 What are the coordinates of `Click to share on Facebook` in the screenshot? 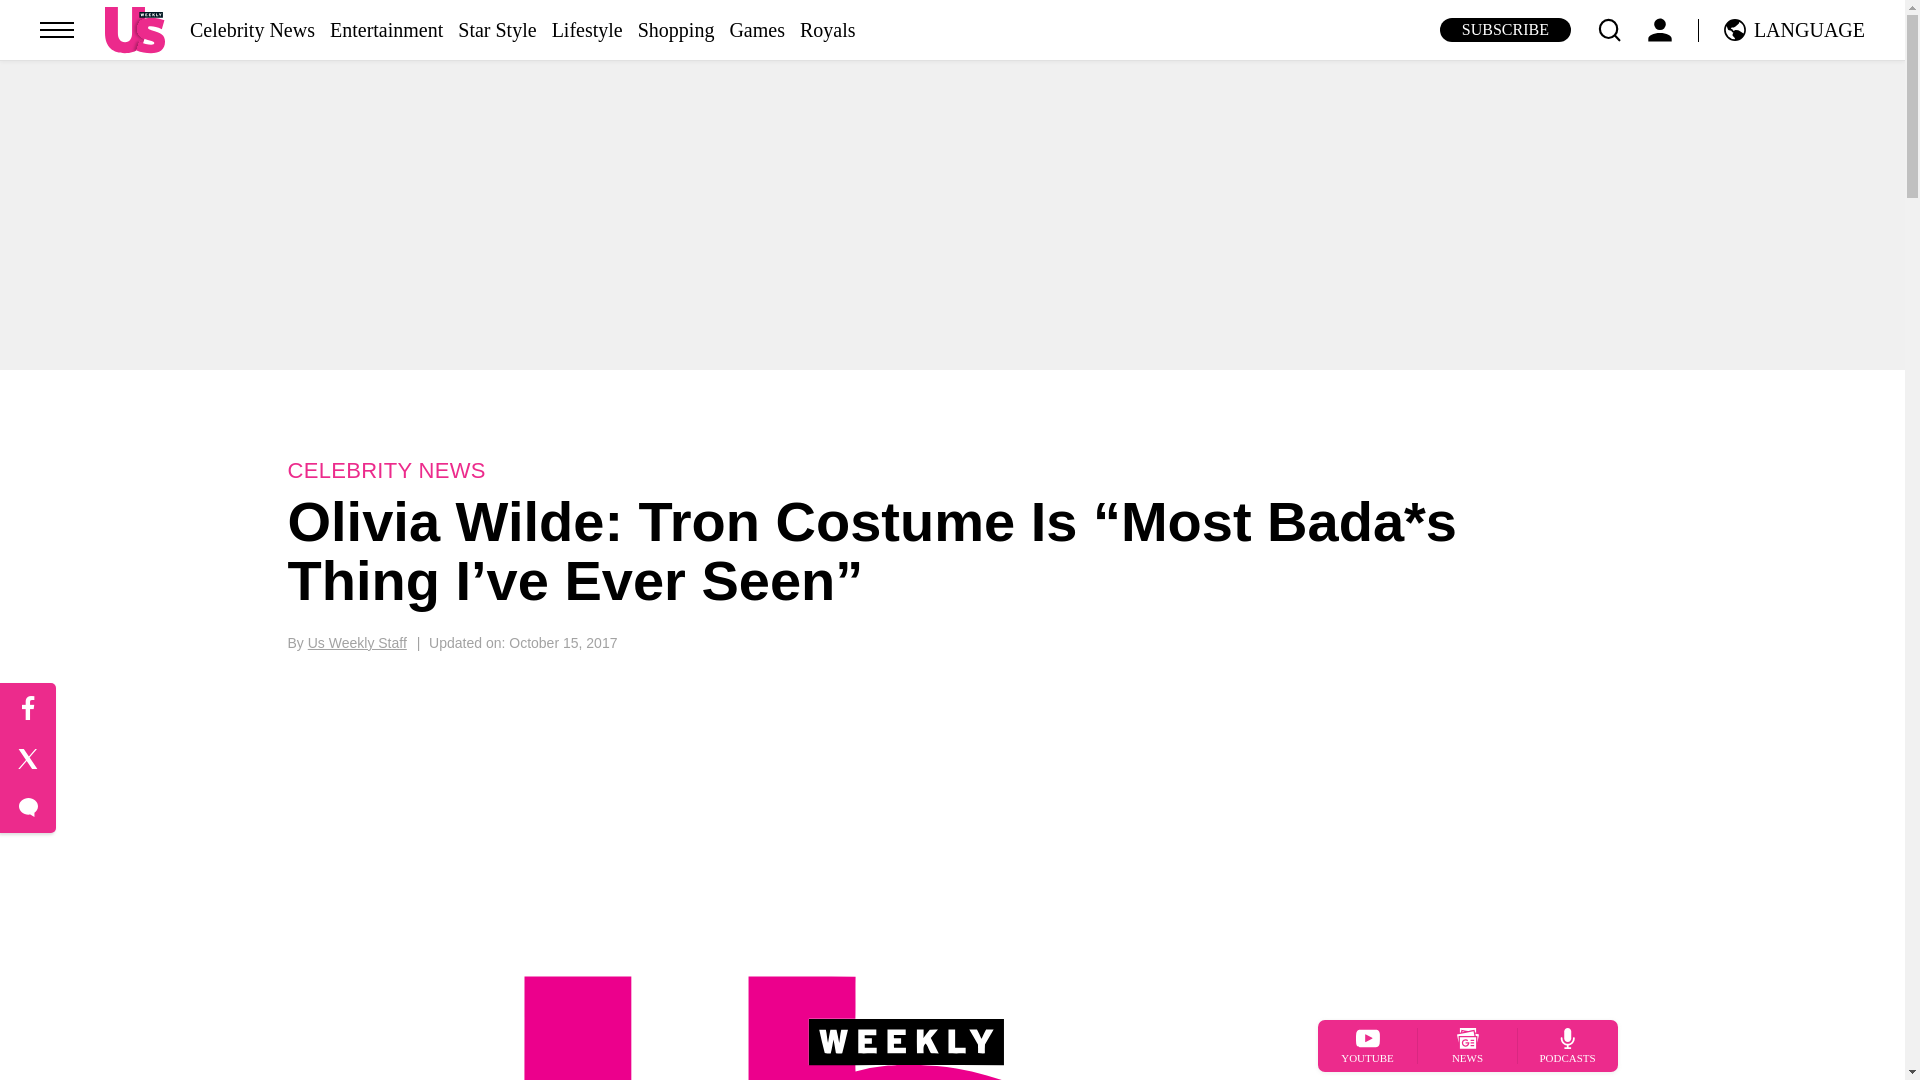 It's located at (28, 708).